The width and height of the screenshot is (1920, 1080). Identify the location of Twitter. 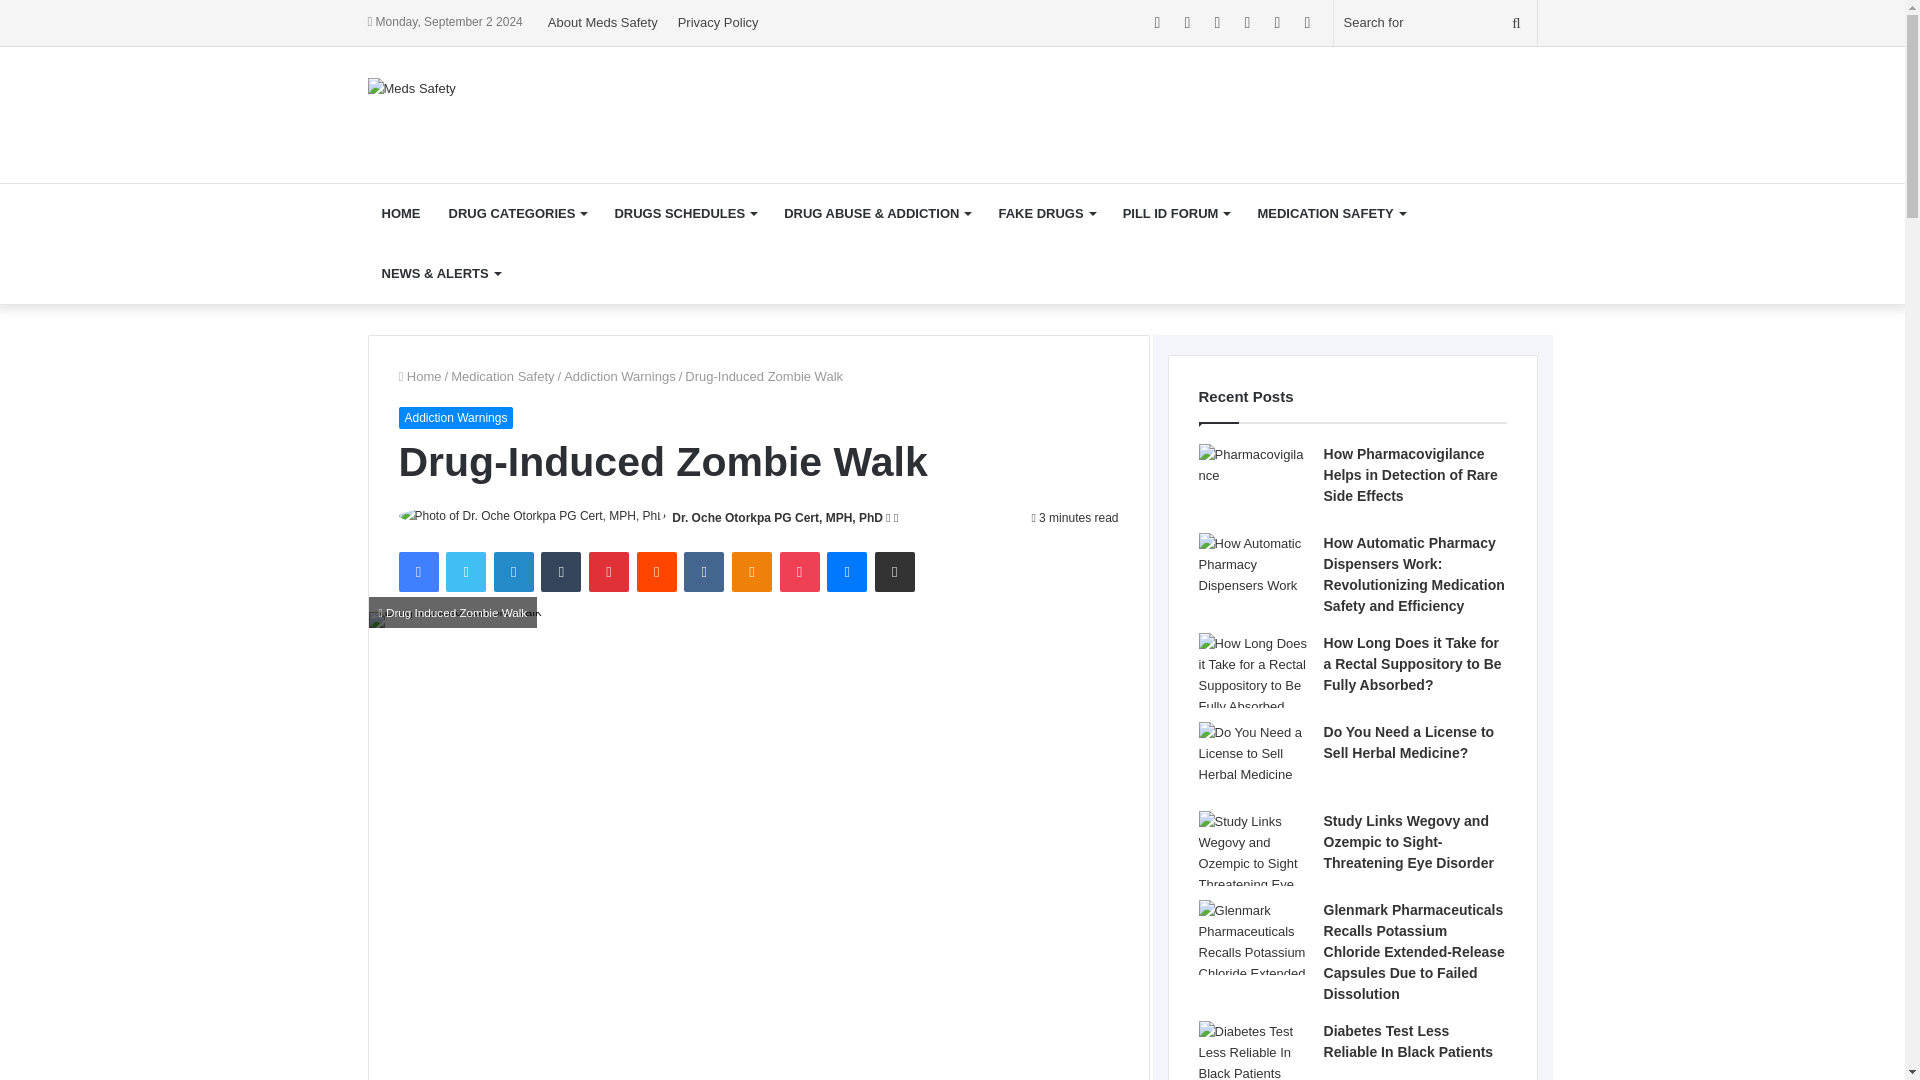
(465, 571).